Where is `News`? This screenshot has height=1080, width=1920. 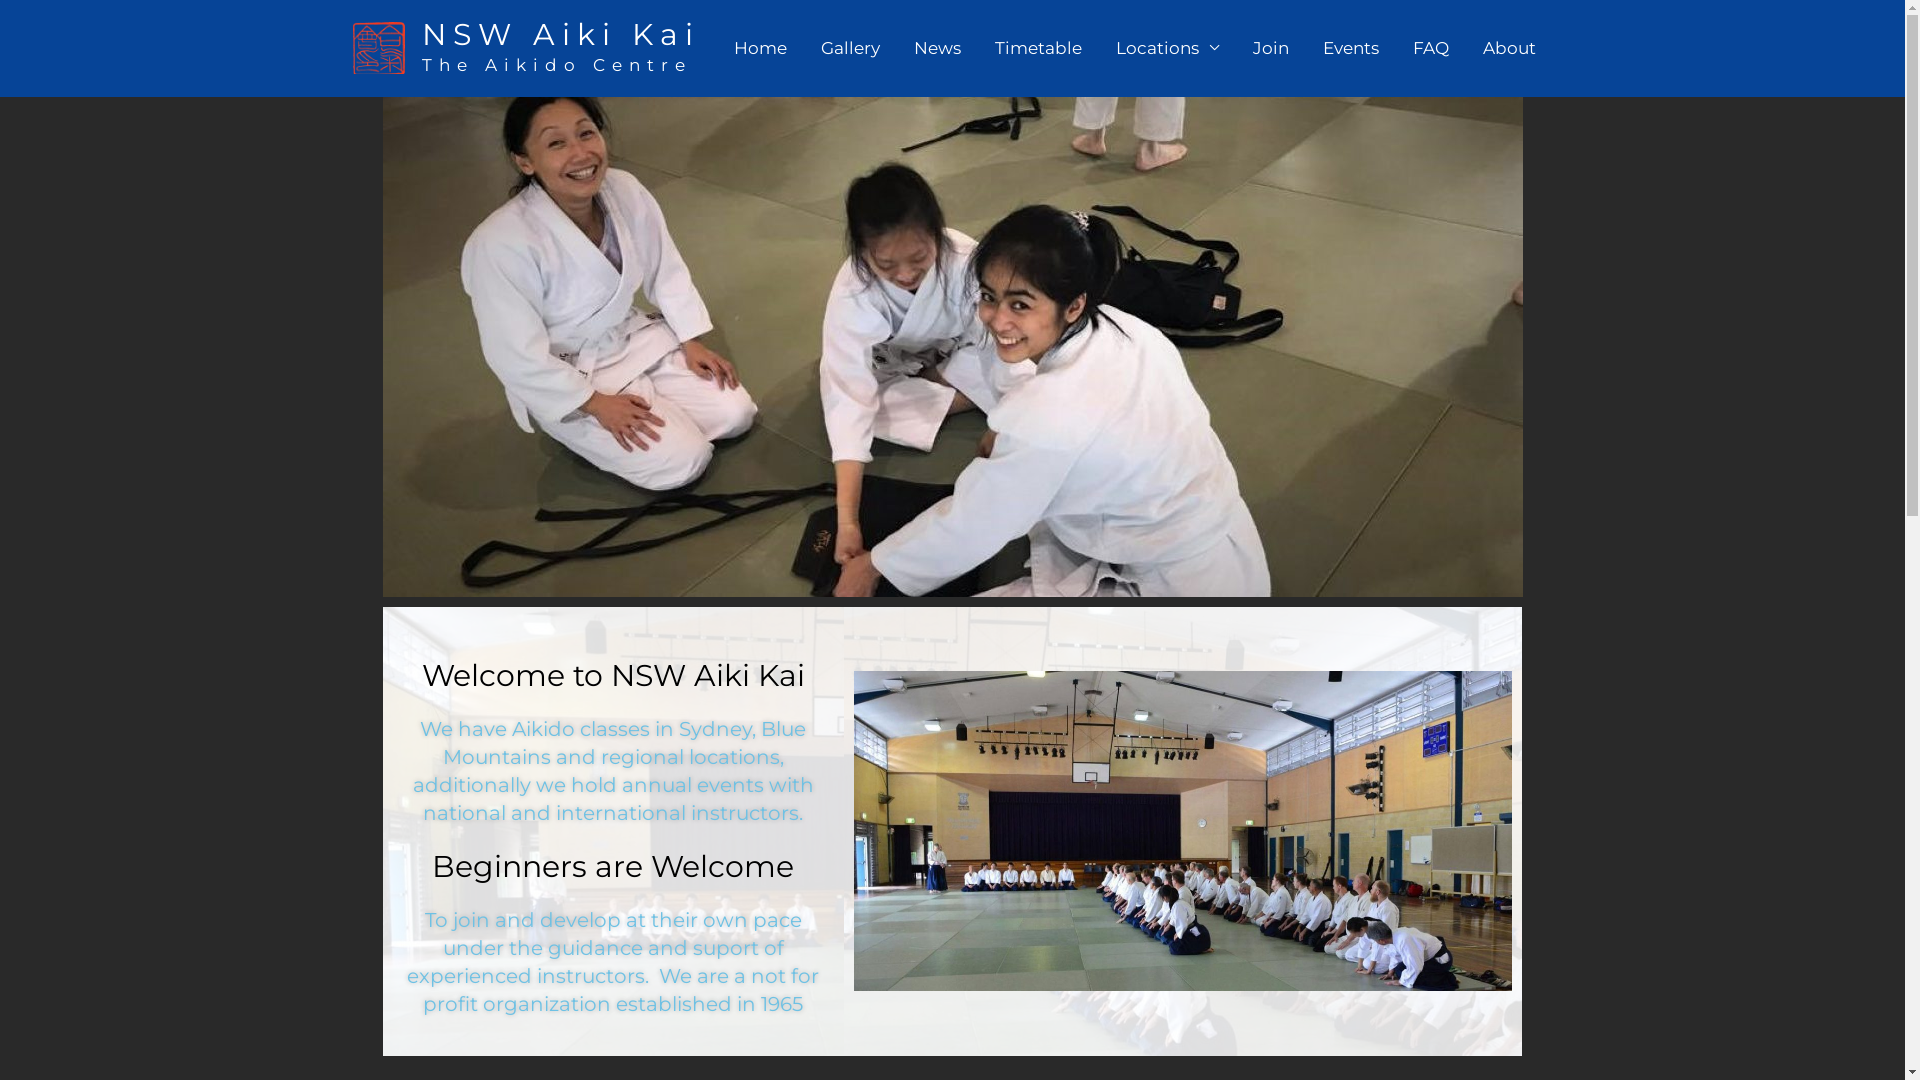
News is located at coordinates (936, 48).